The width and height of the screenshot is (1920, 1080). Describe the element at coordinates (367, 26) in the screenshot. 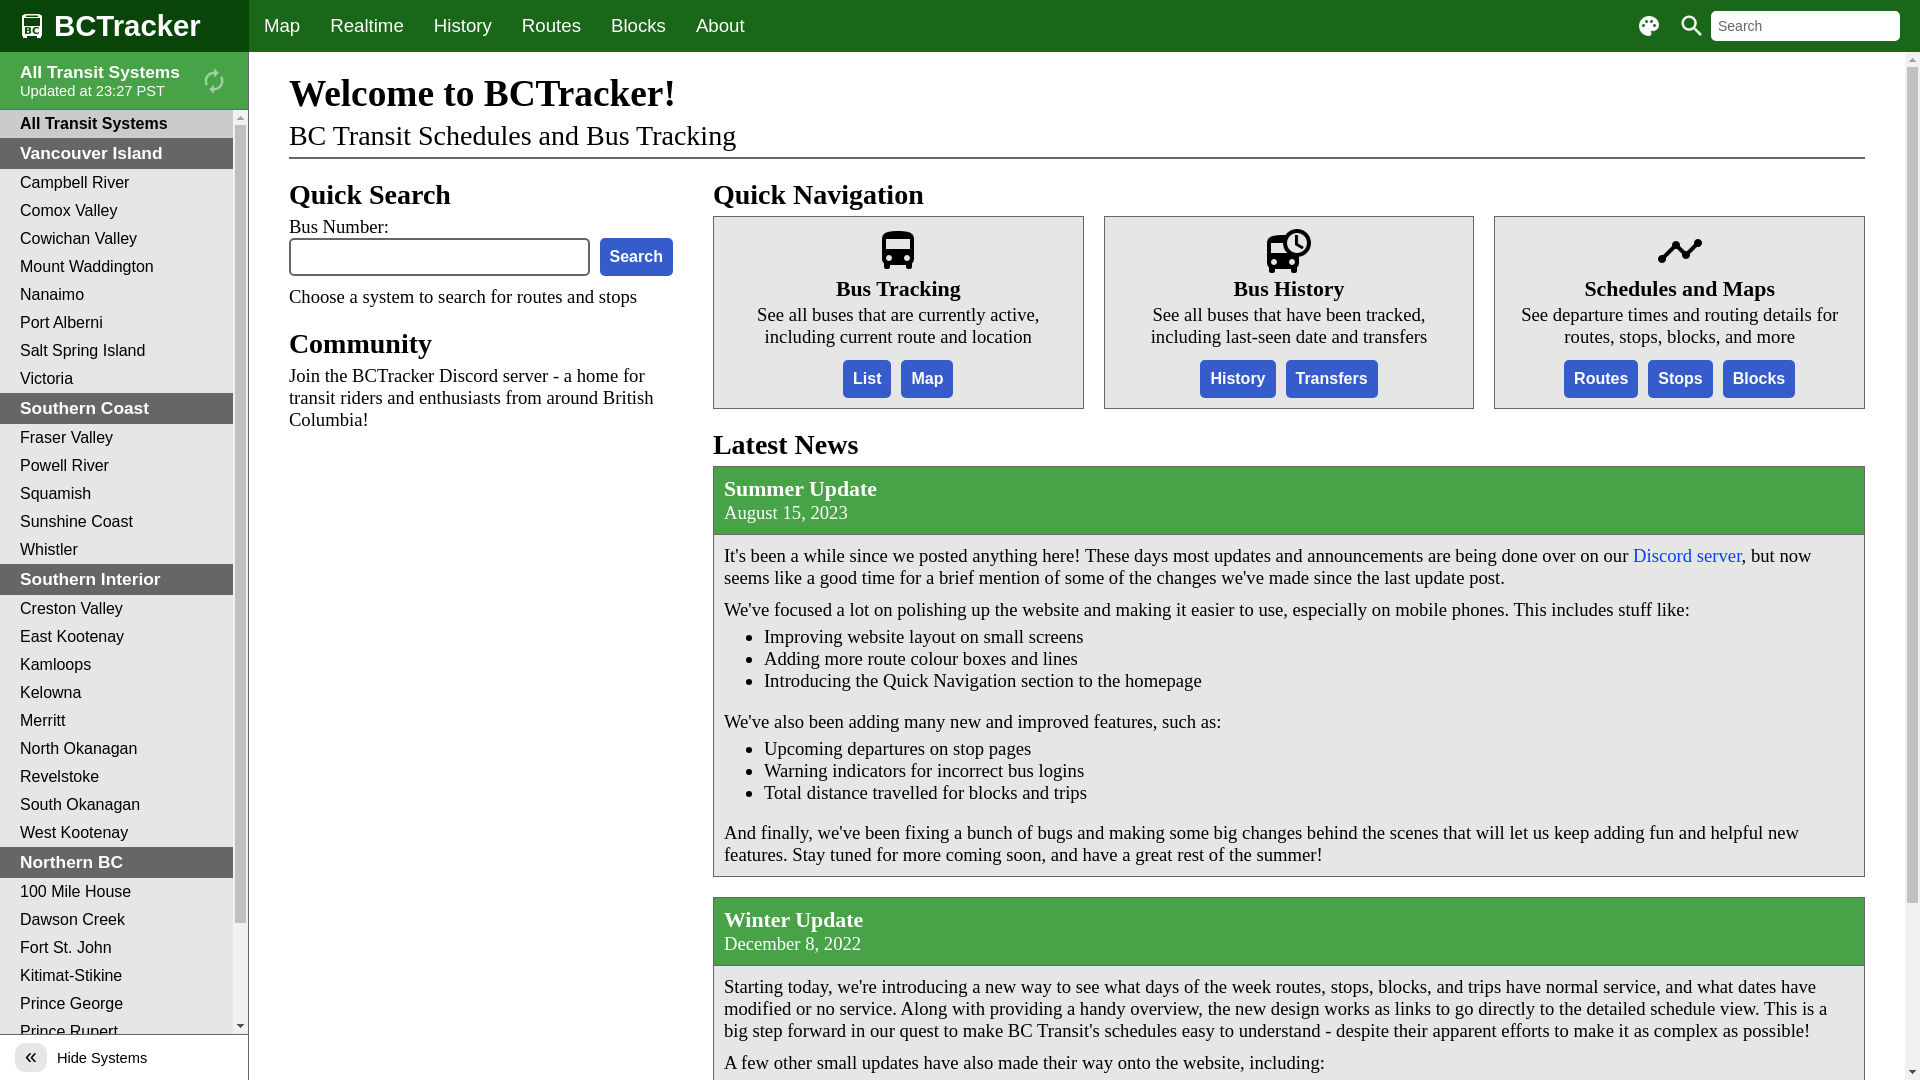

I see `Realtime` at that location.